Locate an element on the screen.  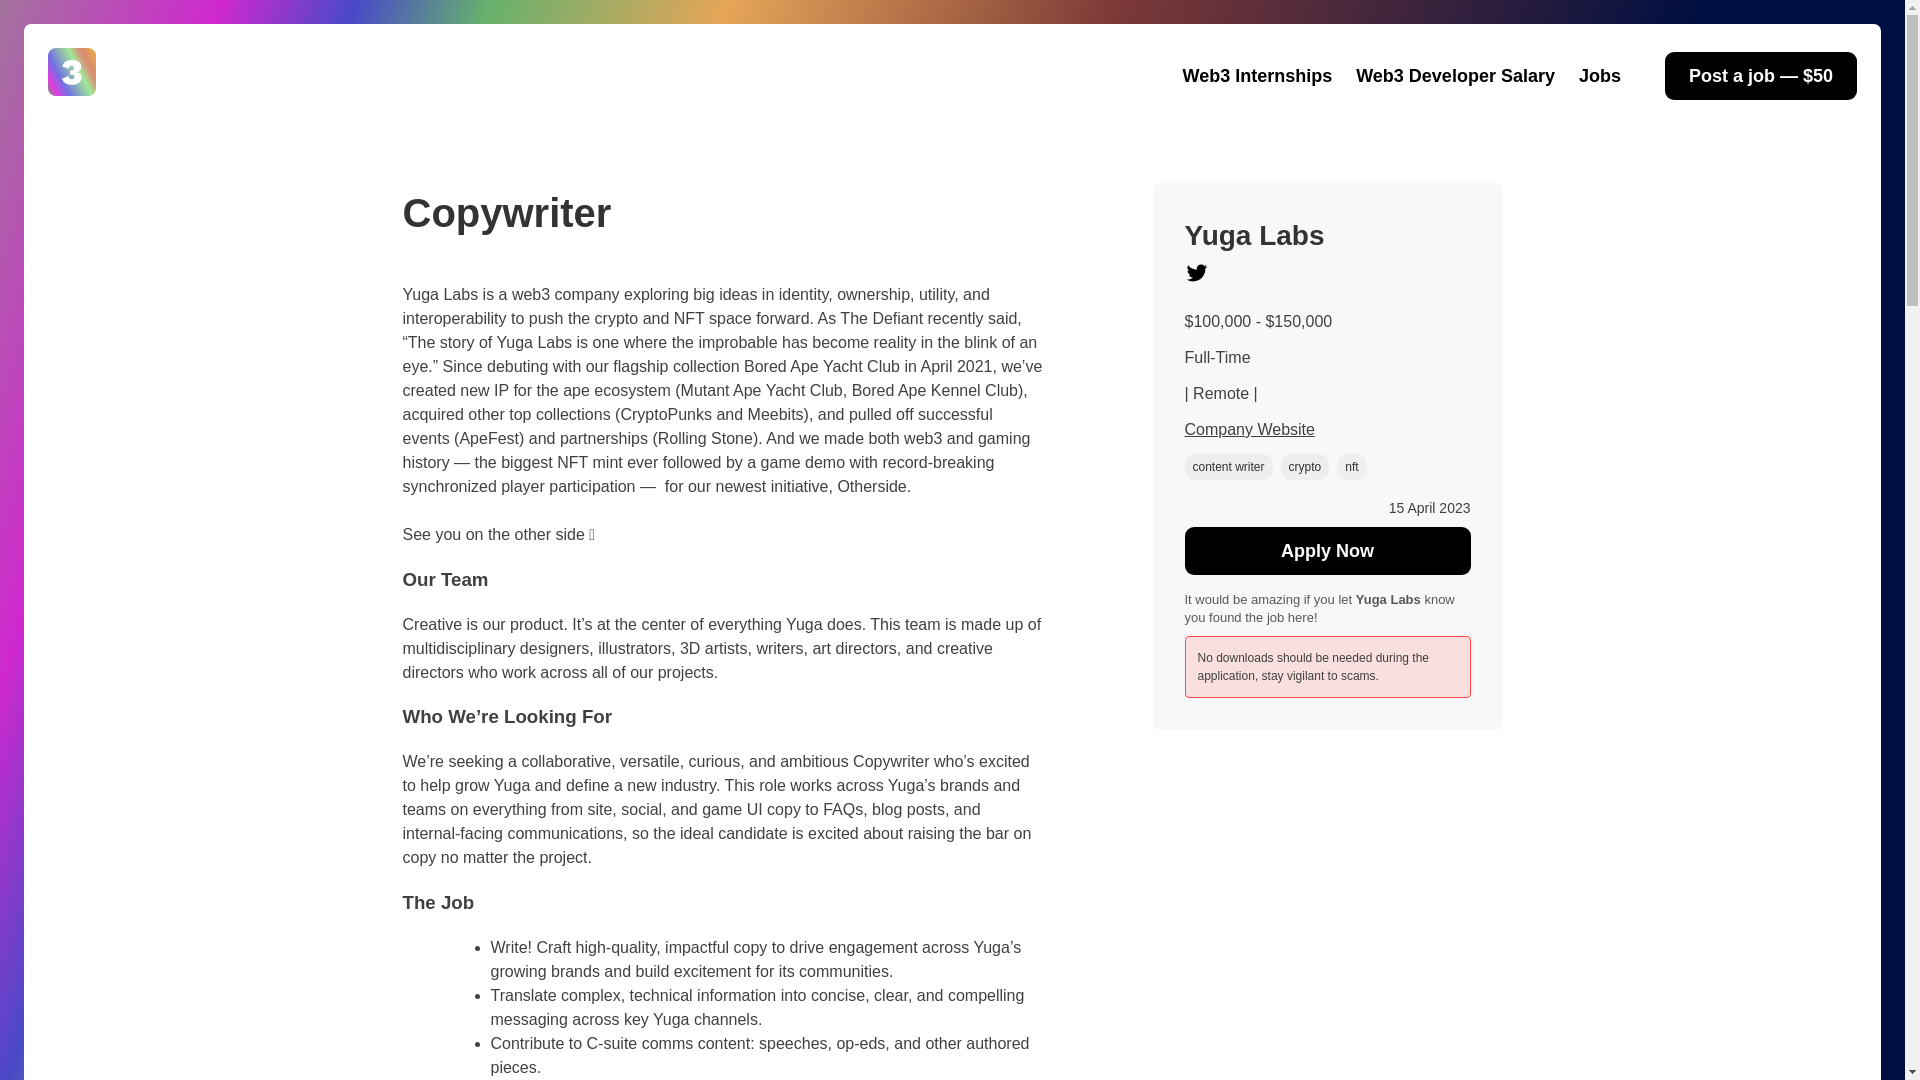
Apply Now is located at coordinates (1327, 550).